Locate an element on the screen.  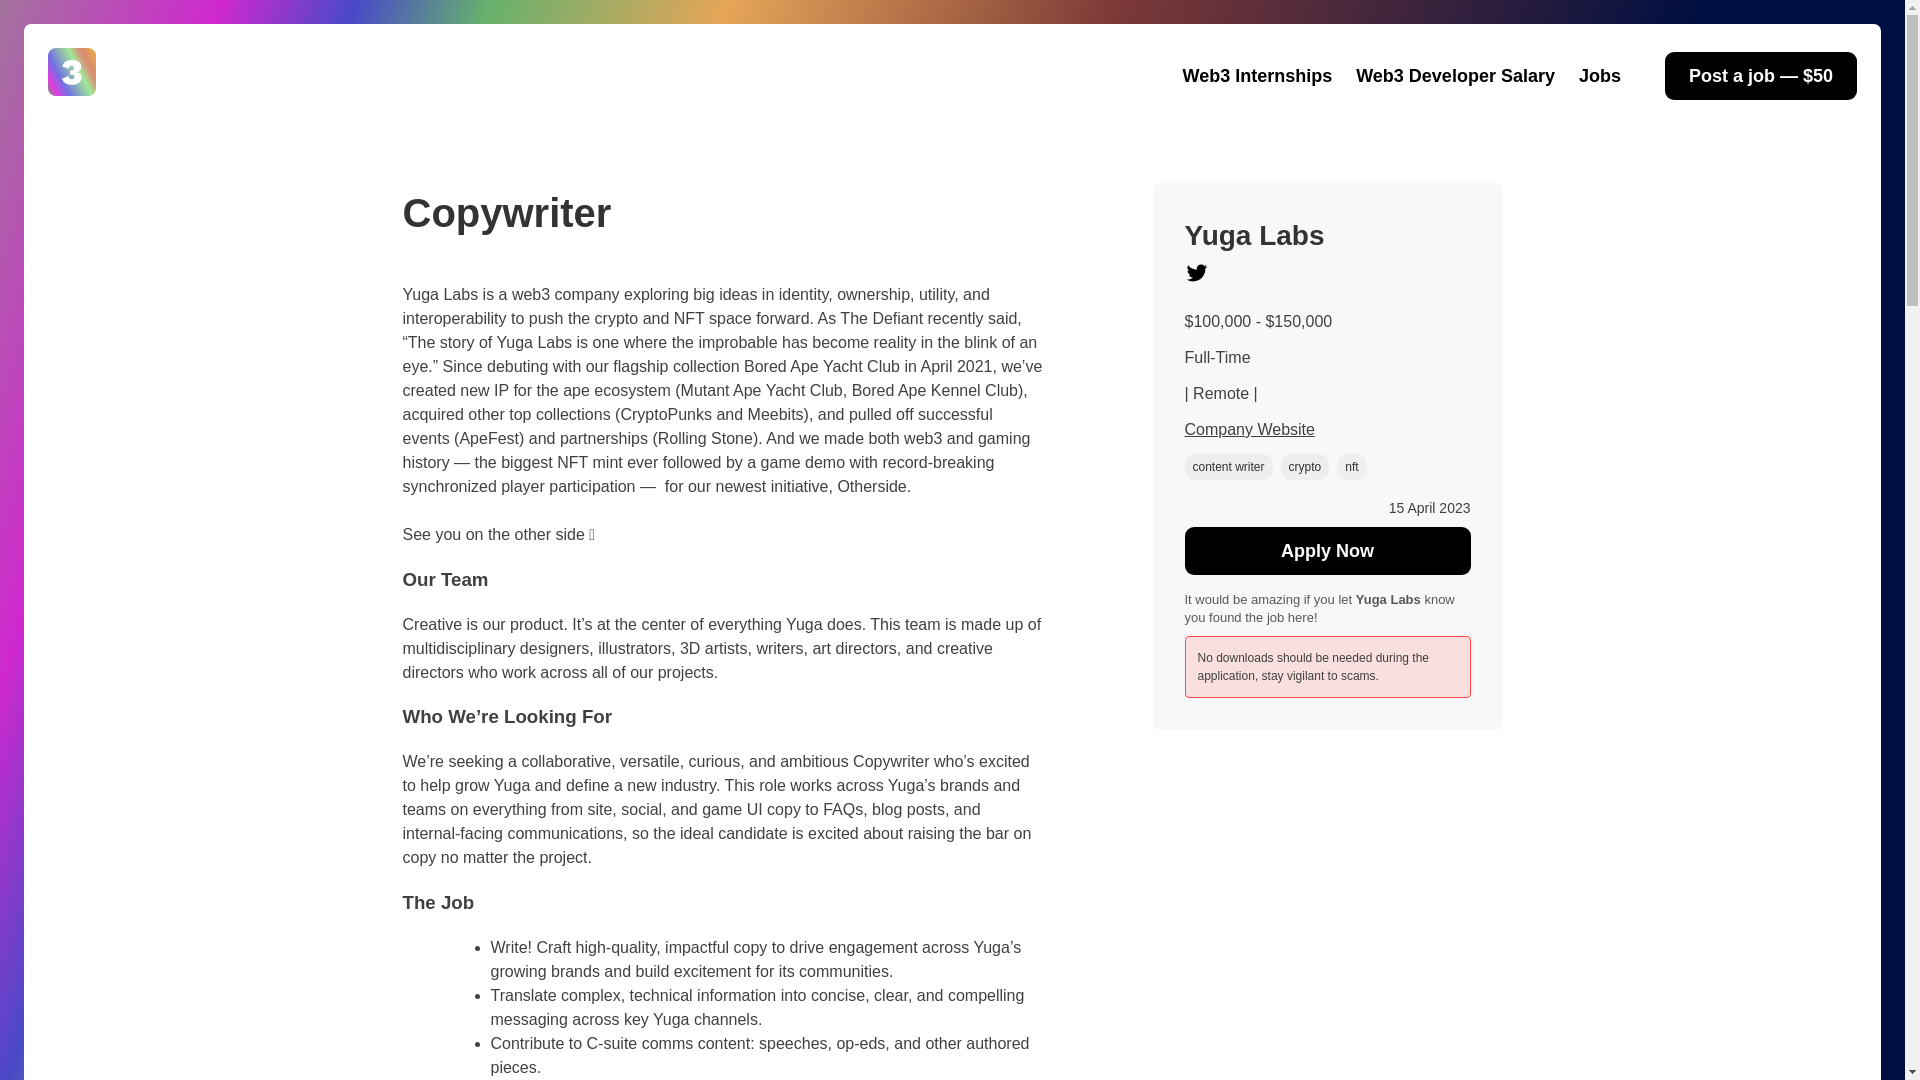
Apply Now is located at coordinates (1327, 550).